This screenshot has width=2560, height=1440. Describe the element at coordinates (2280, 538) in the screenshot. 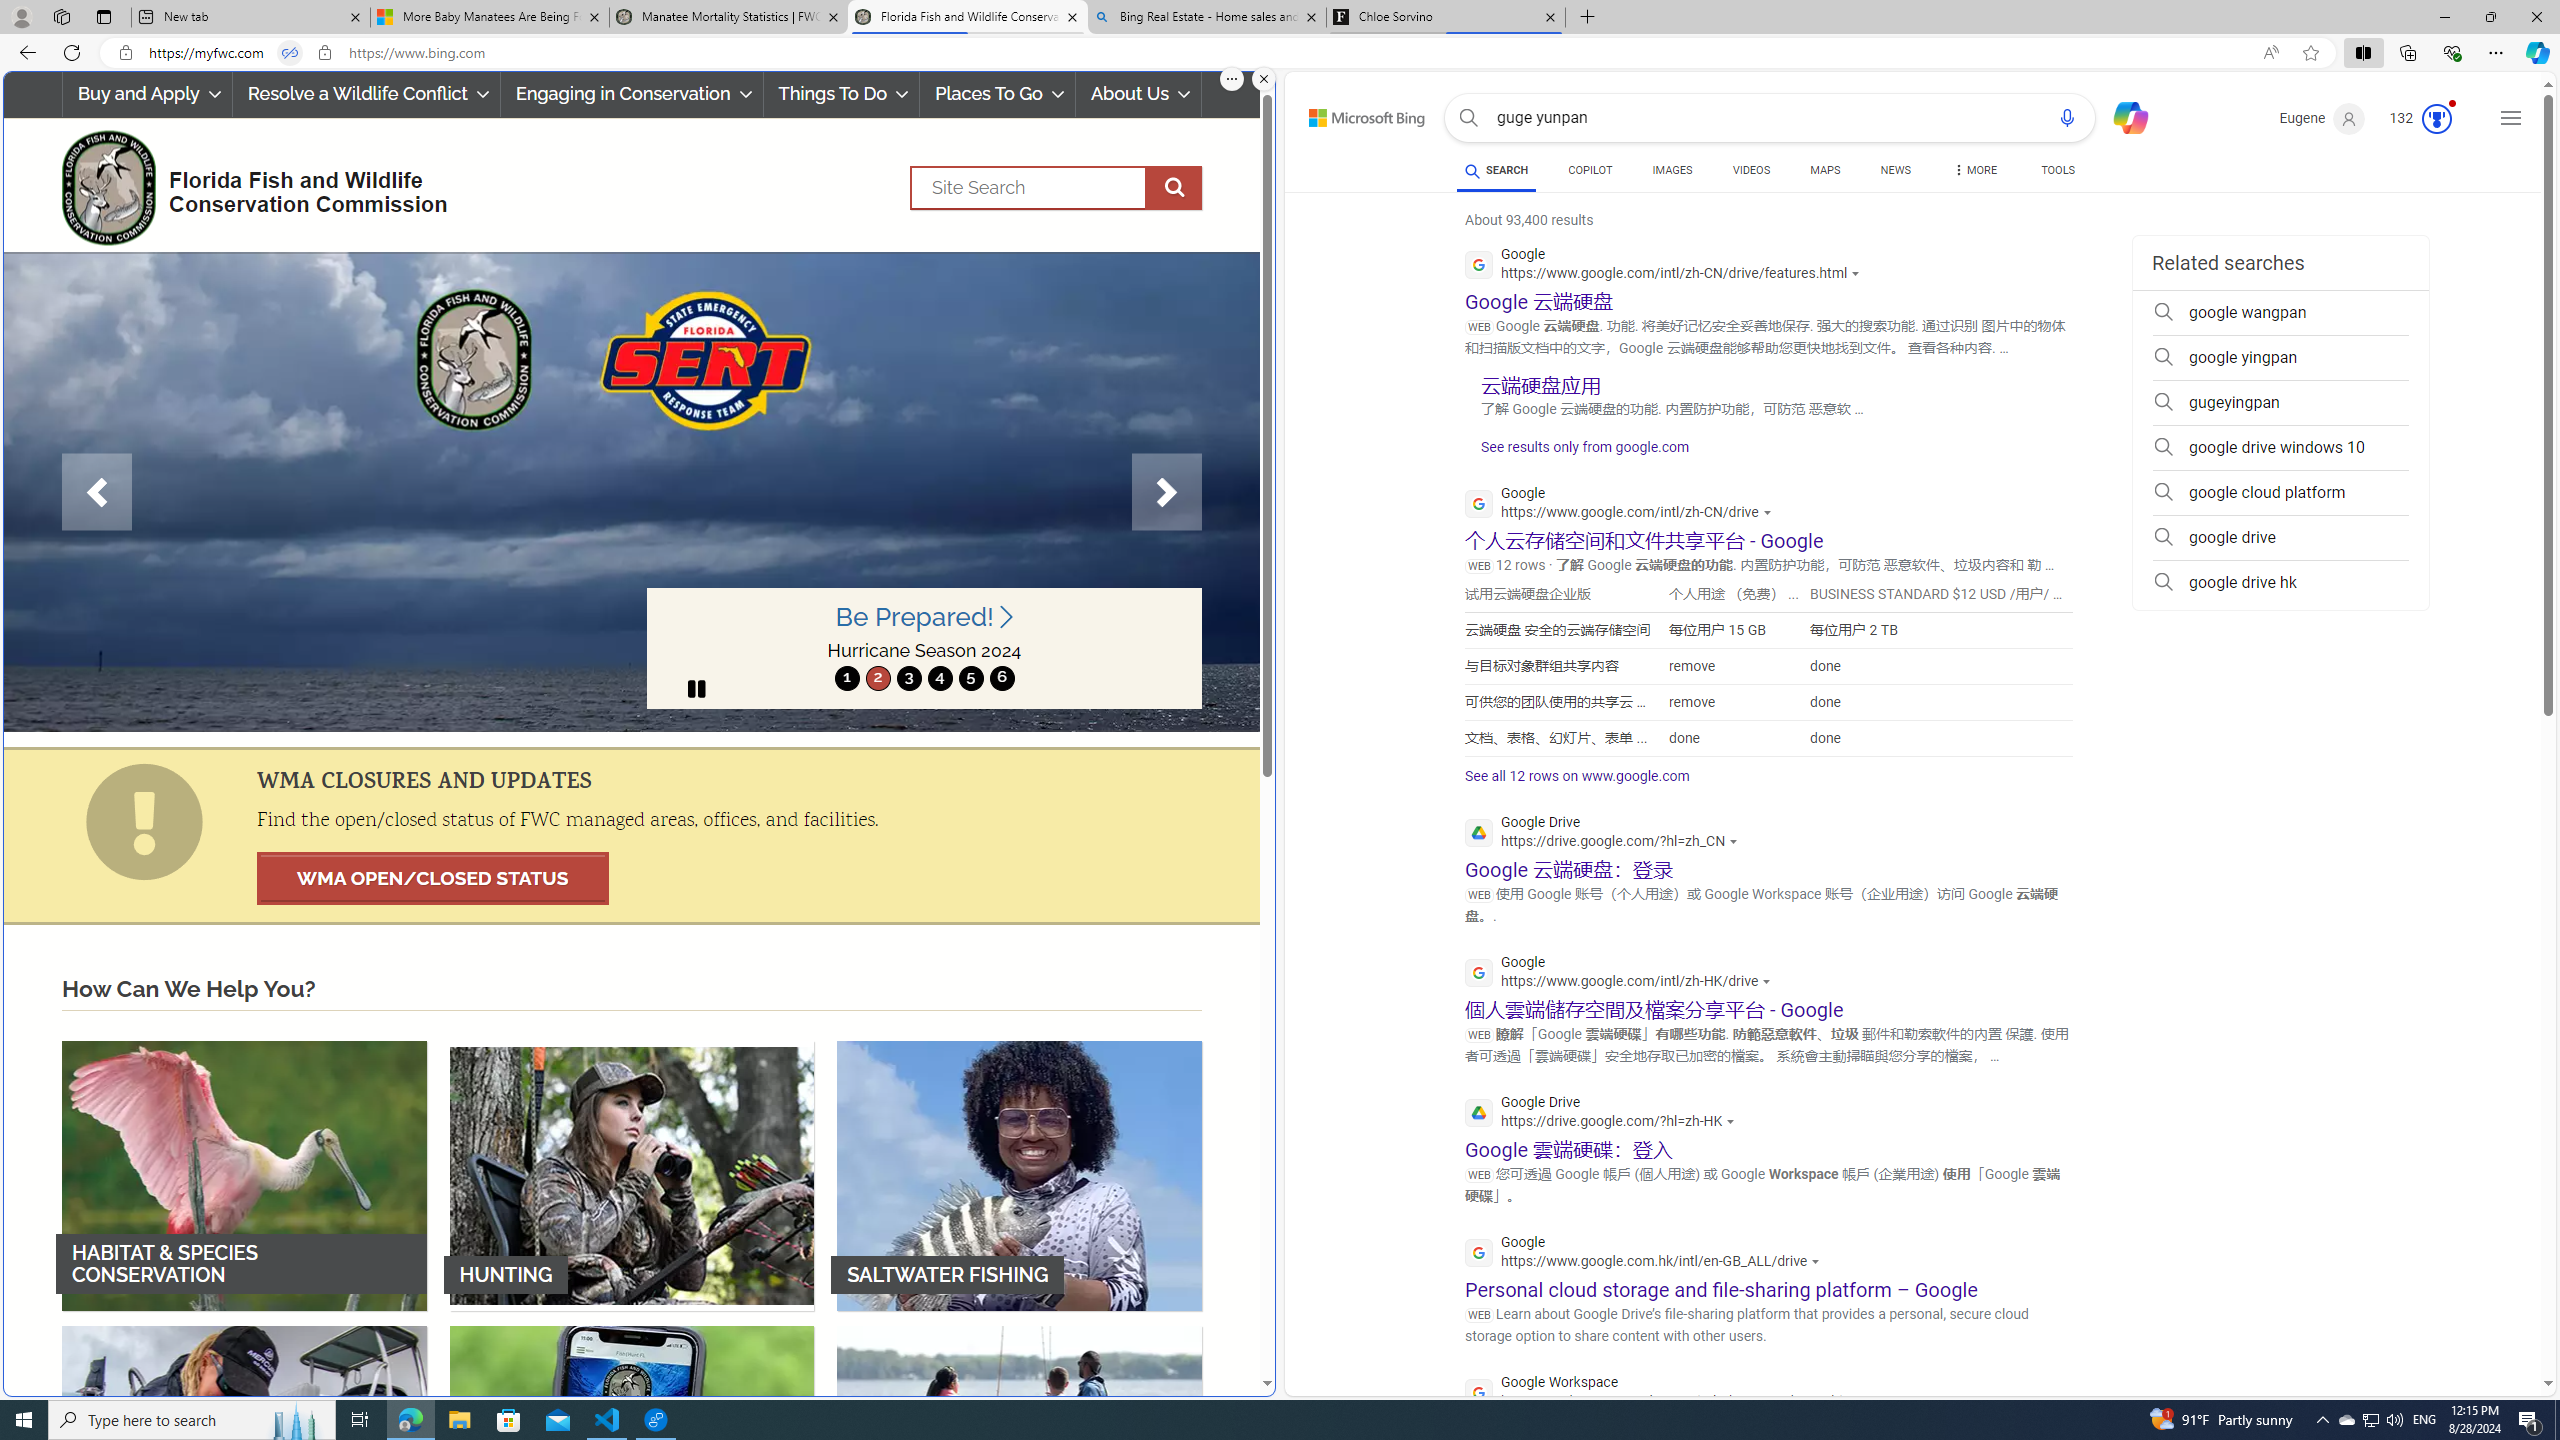

I see `google drive` at that location.